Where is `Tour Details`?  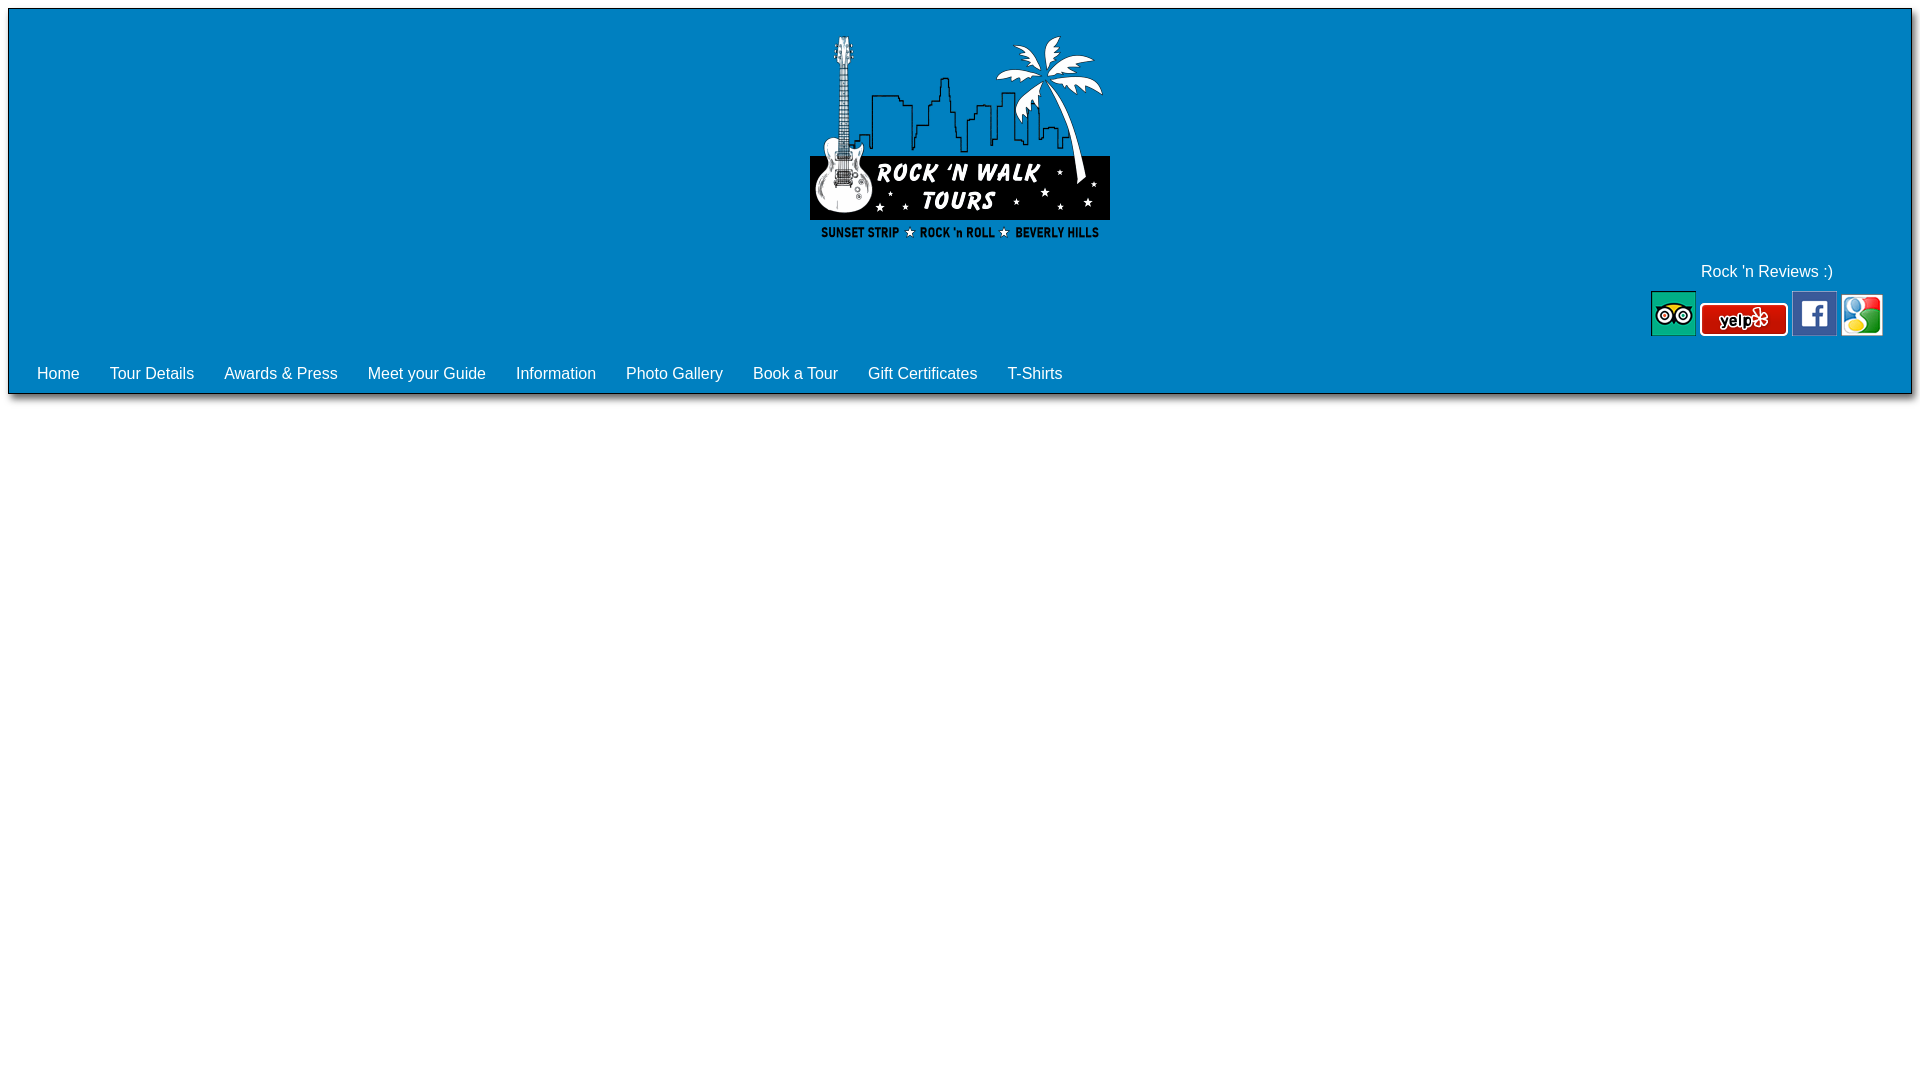 Tour Details is located at coordinates (152, 374).